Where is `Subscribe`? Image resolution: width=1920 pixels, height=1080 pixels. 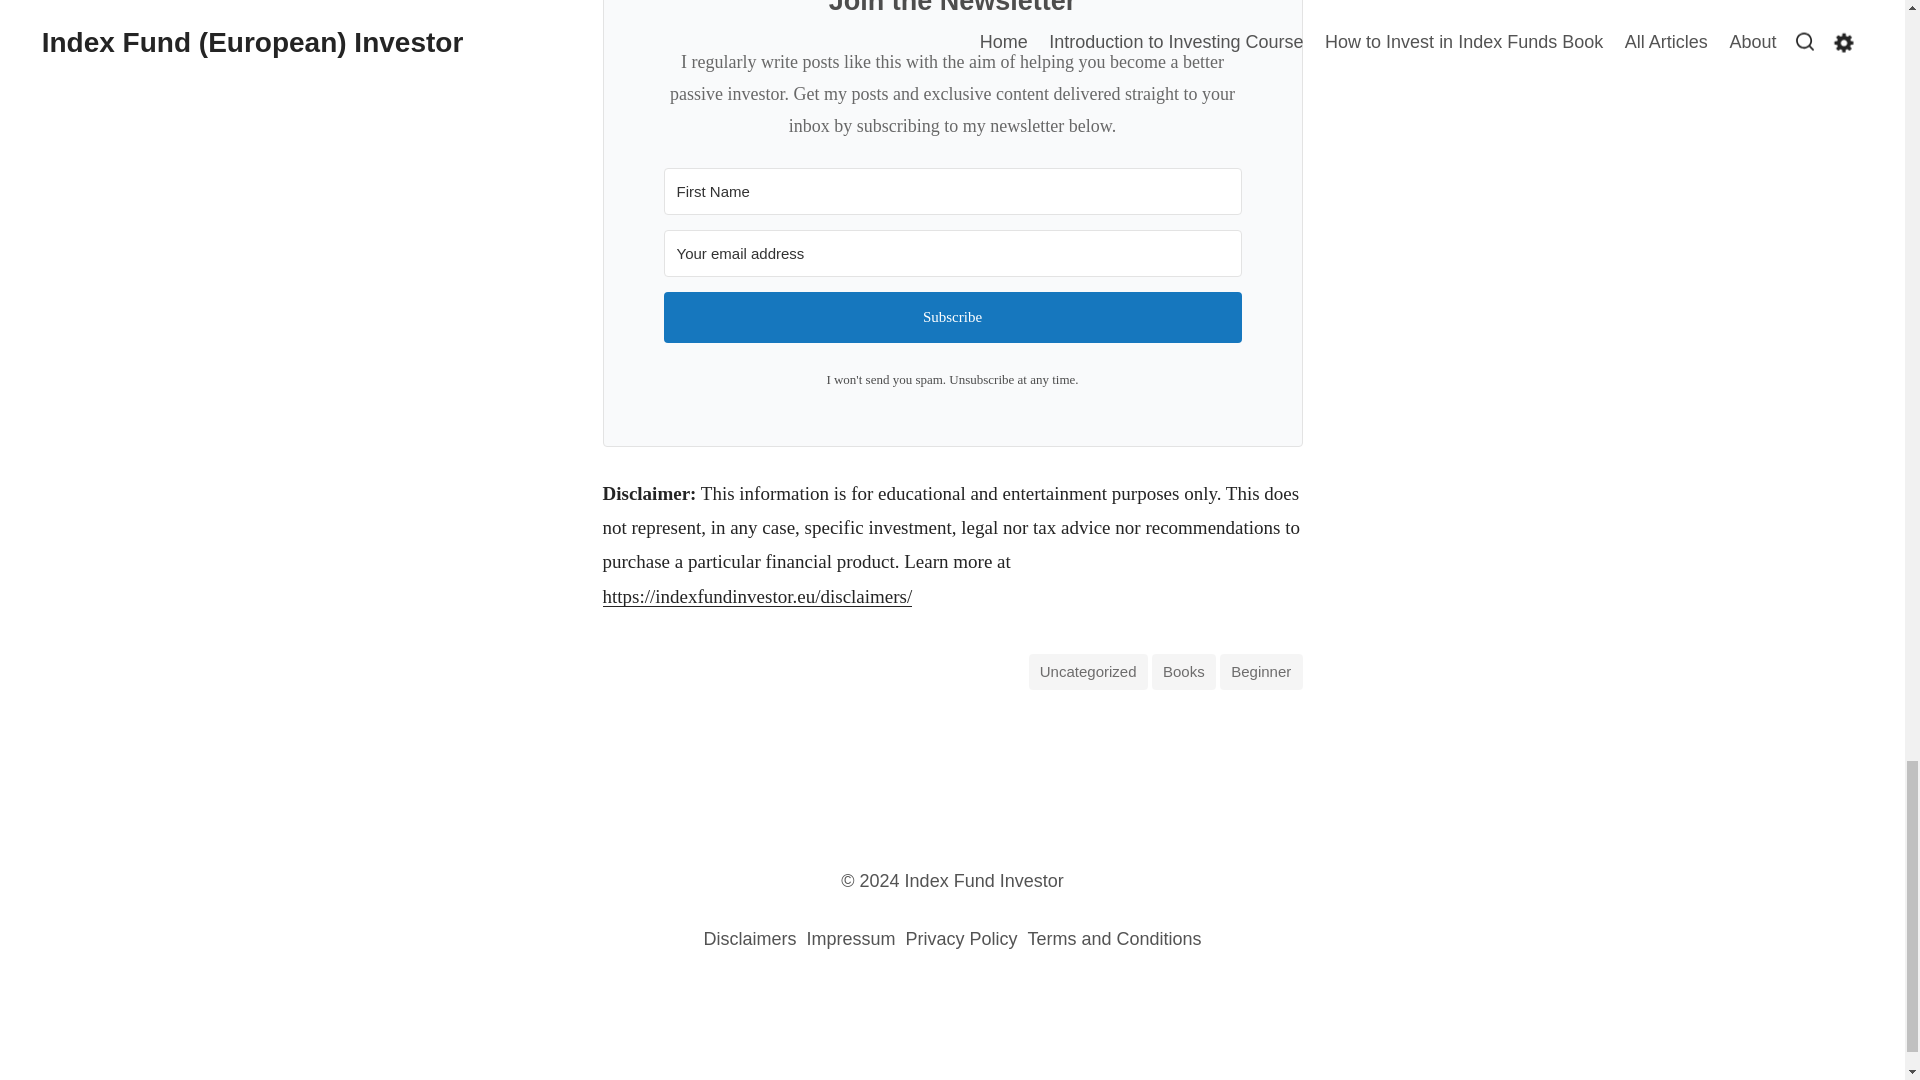 Subscribe is located at coordinates (953, 317).